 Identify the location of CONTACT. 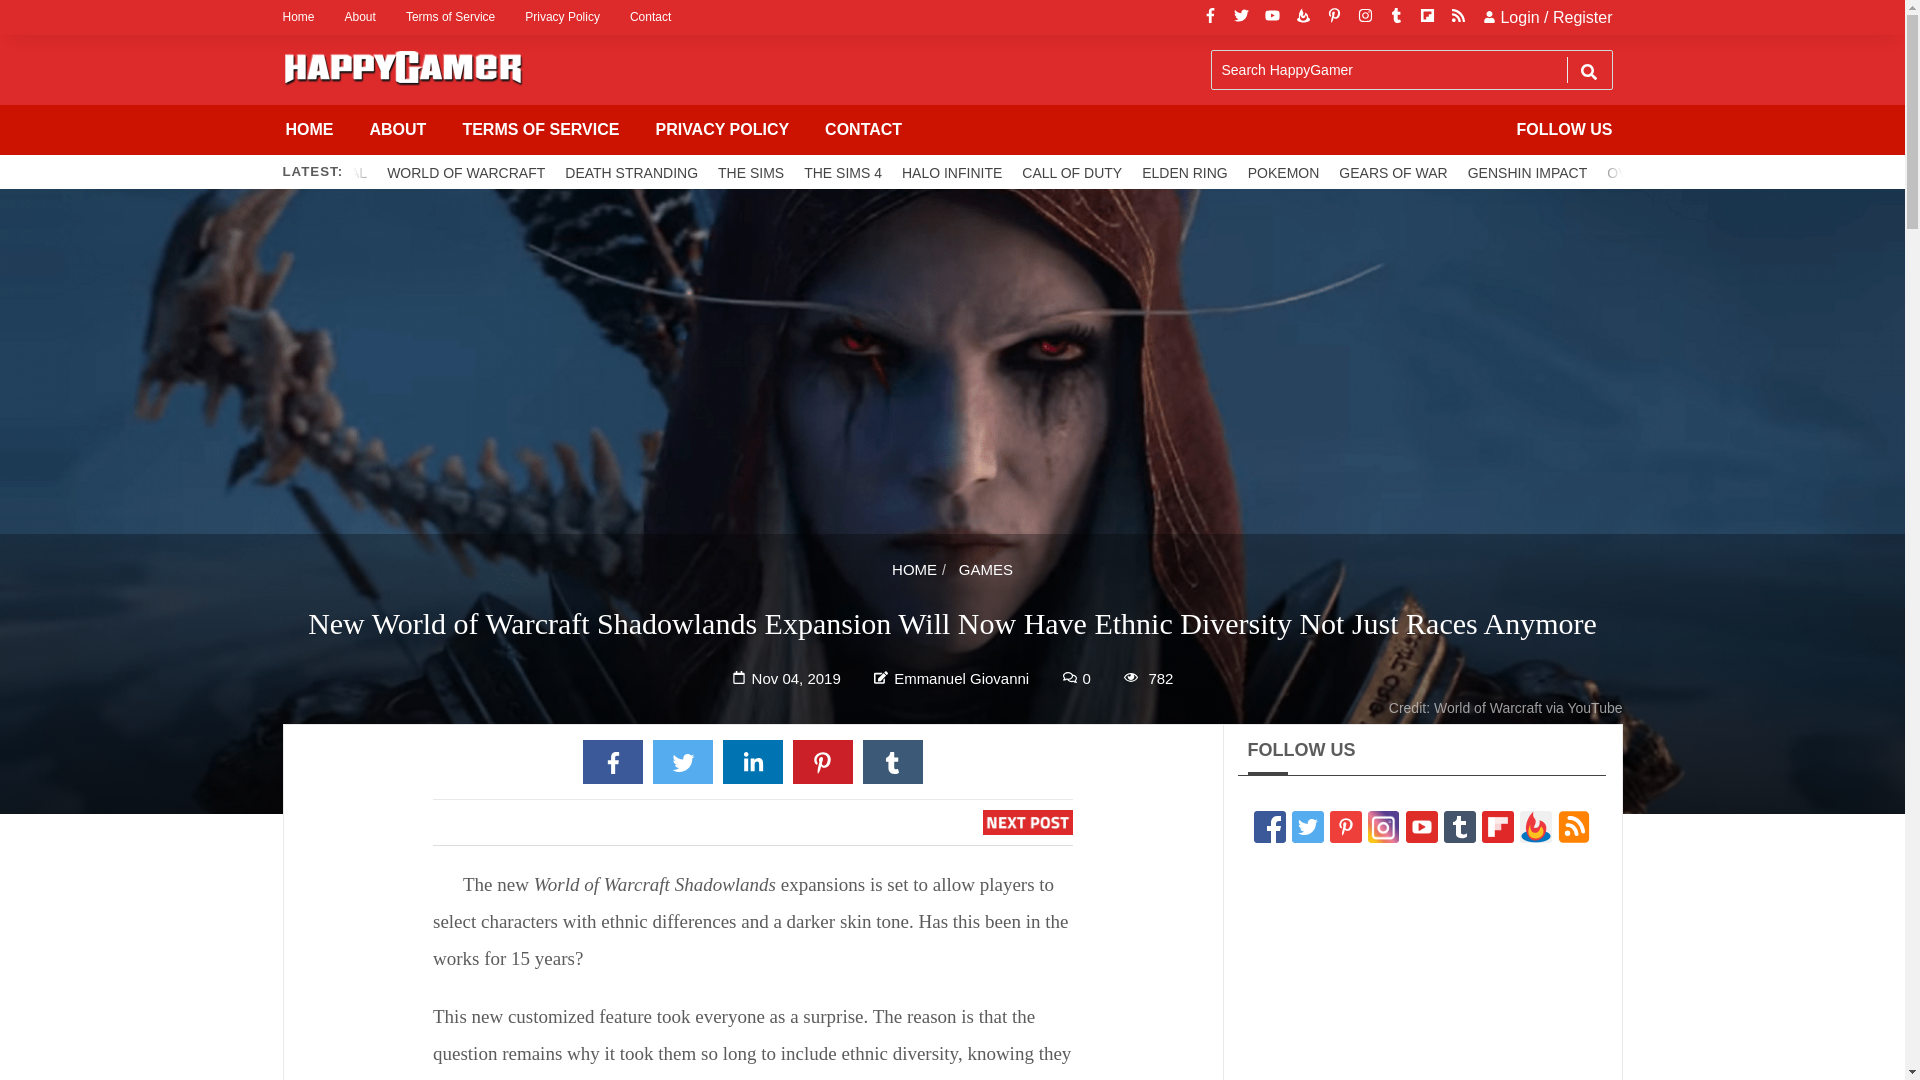
(862, 130).